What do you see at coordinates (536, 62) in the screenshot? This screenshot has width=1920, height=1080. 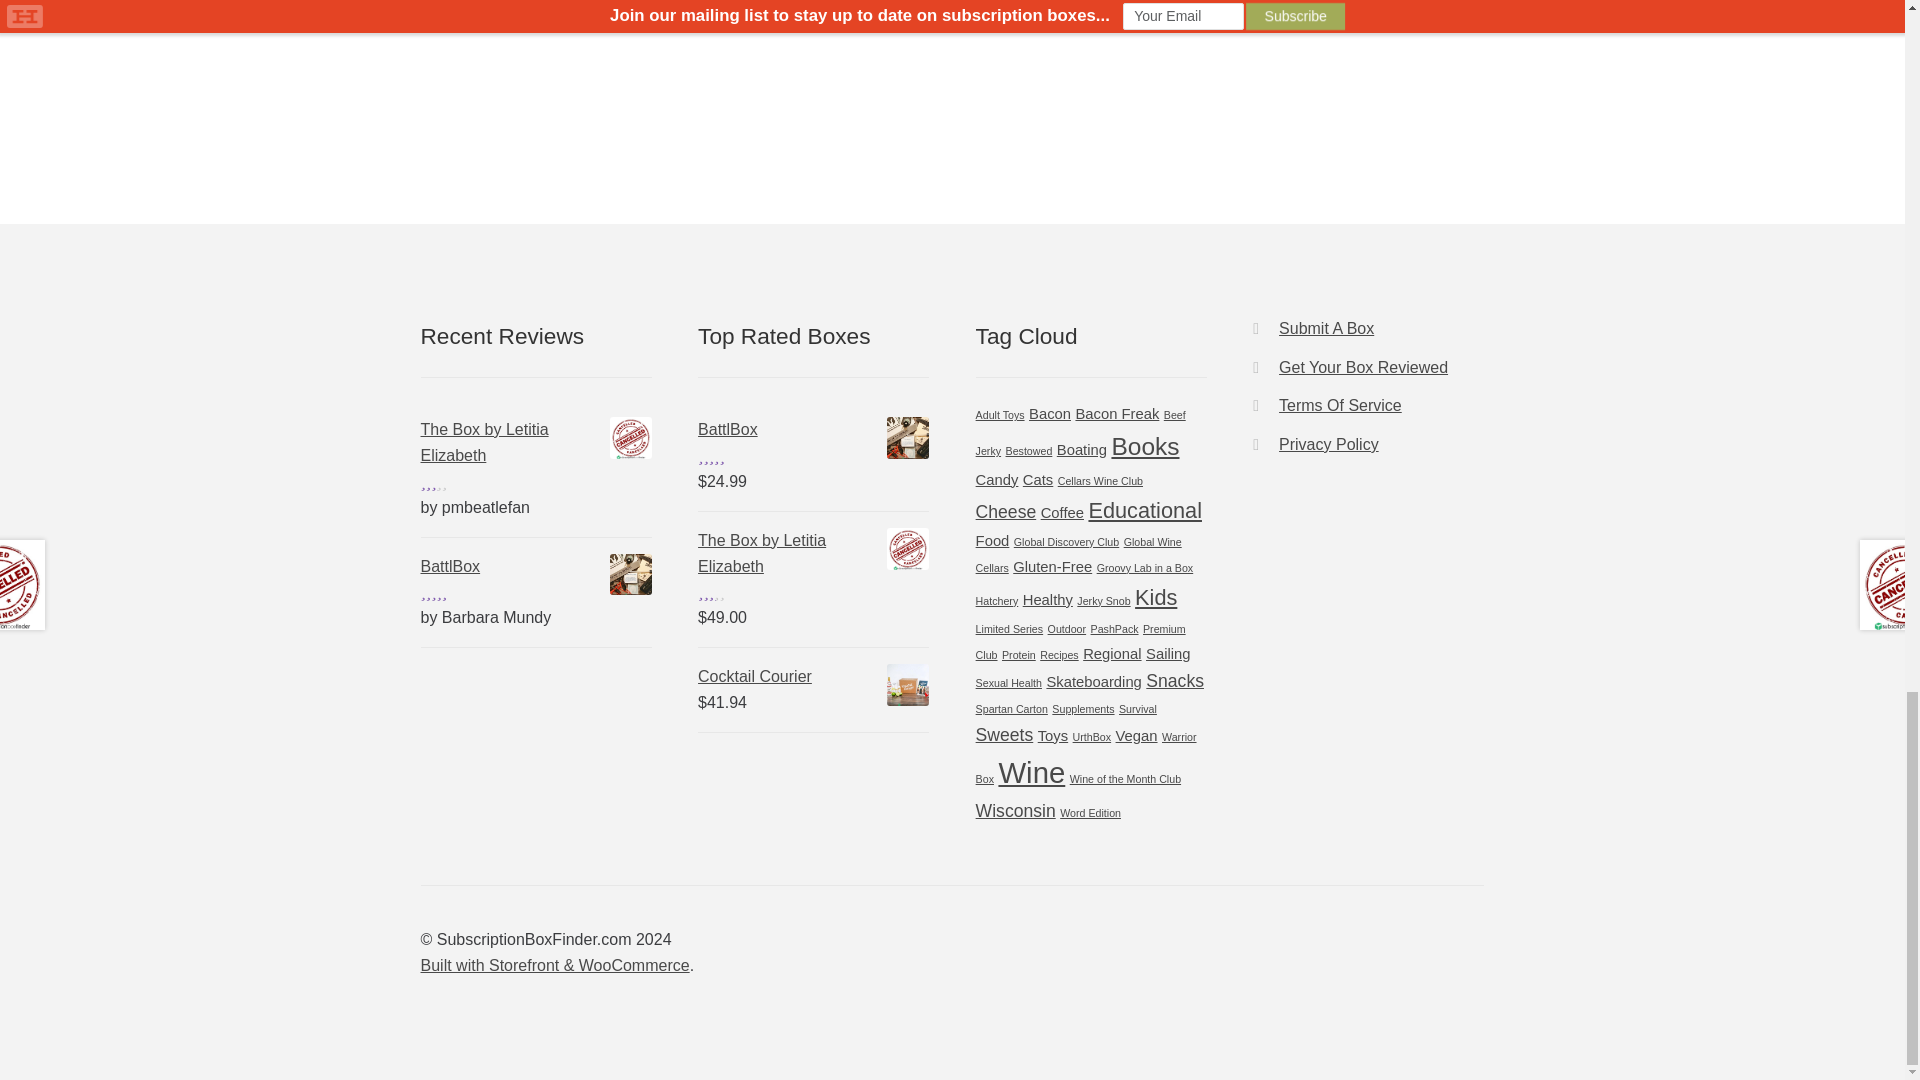 I see `Advertisement` at bounding box center [536, 62].